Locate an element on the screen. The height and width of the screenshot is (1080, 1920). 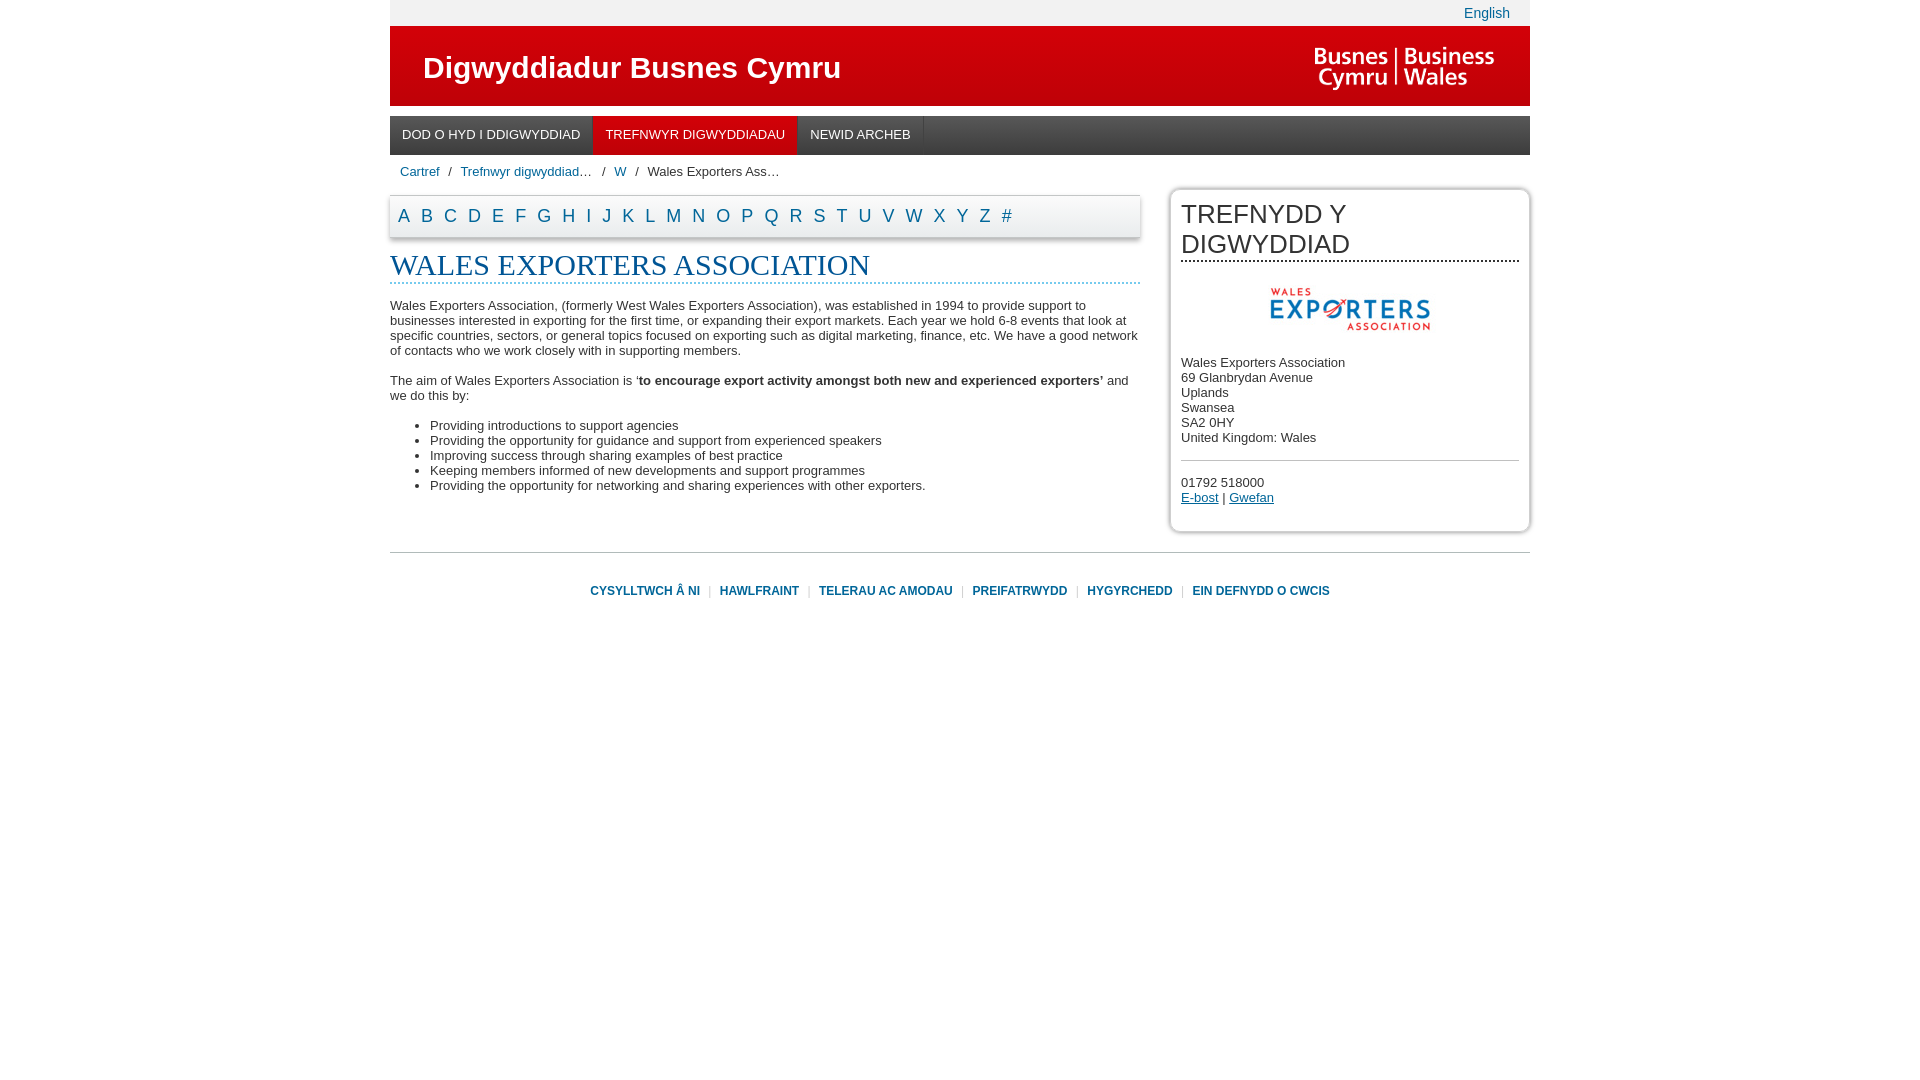
Edrychwch ar y wefan ar gyfer y trefnydd is located at coordinates (1251, 498).